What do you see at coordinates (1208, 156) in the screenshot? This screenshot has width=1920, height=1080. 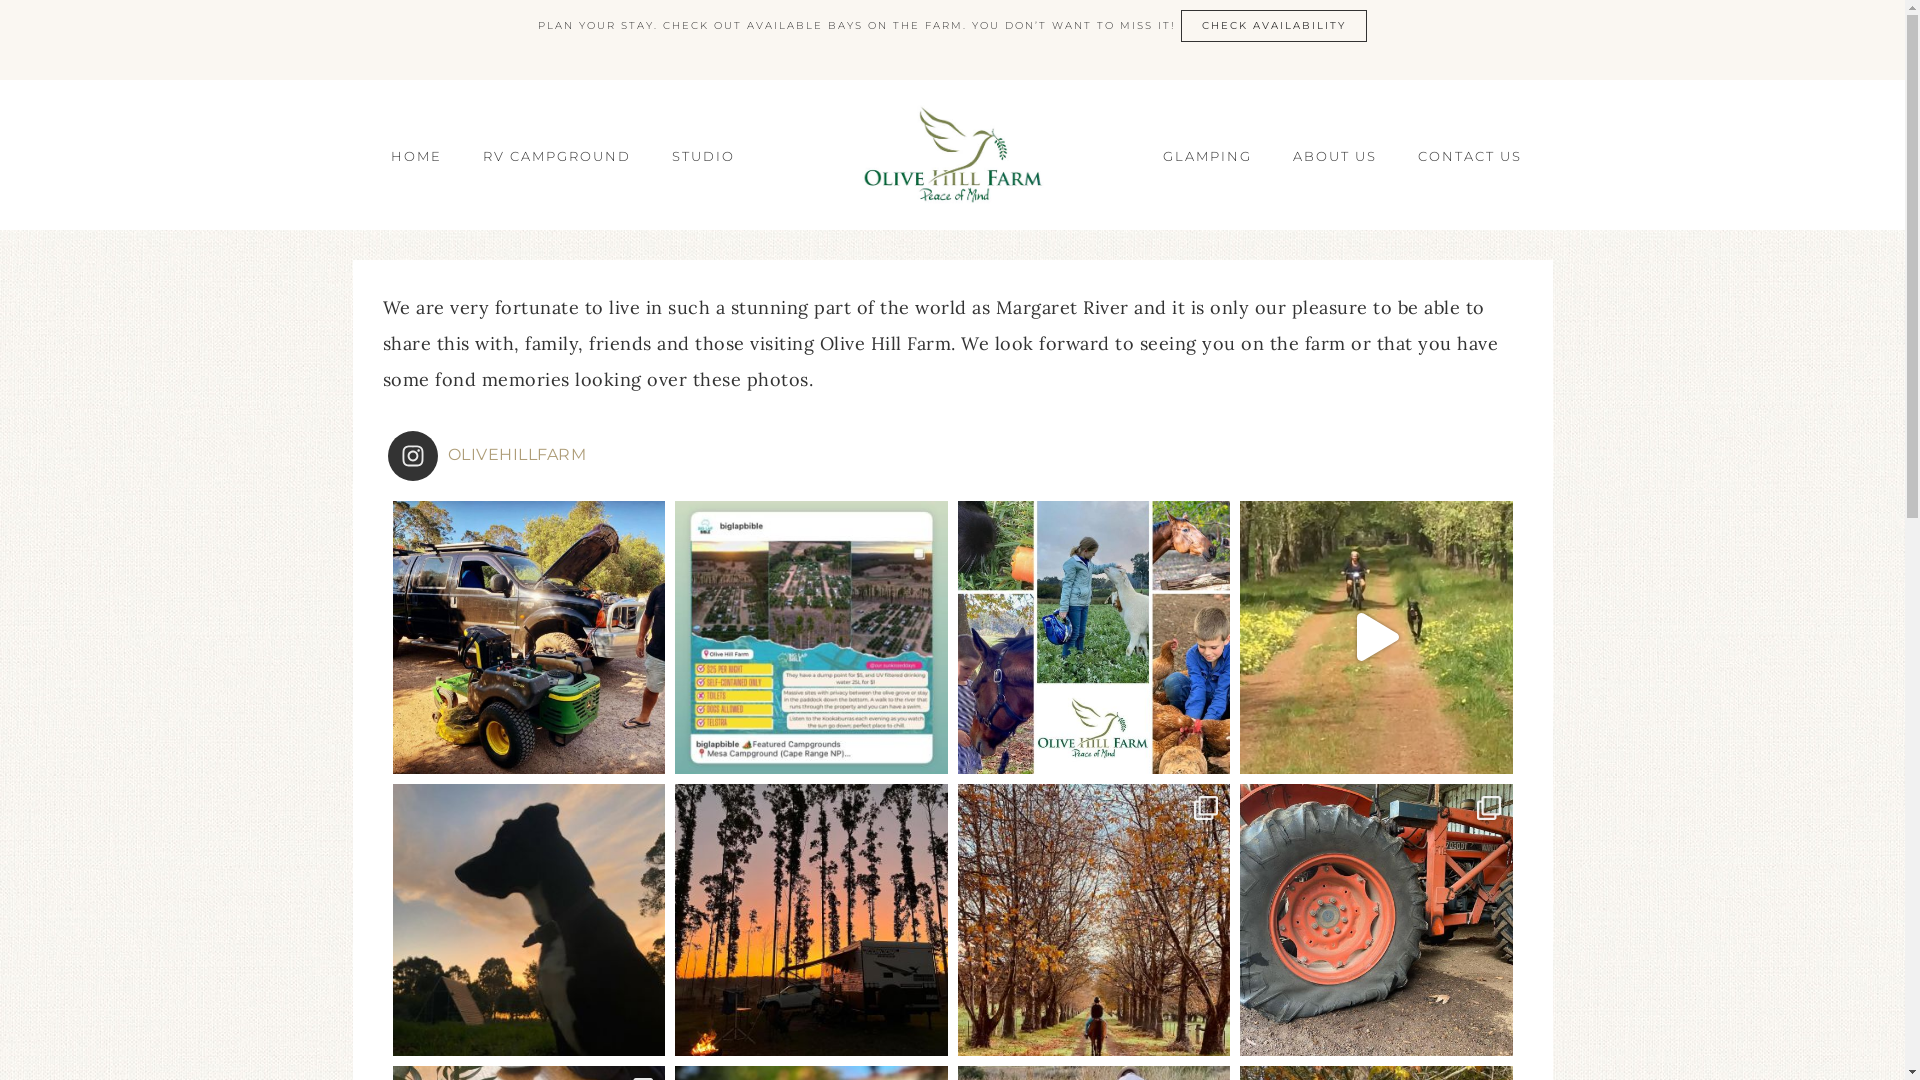 I see `GLAMPING` at bounding box center [1208, 156].